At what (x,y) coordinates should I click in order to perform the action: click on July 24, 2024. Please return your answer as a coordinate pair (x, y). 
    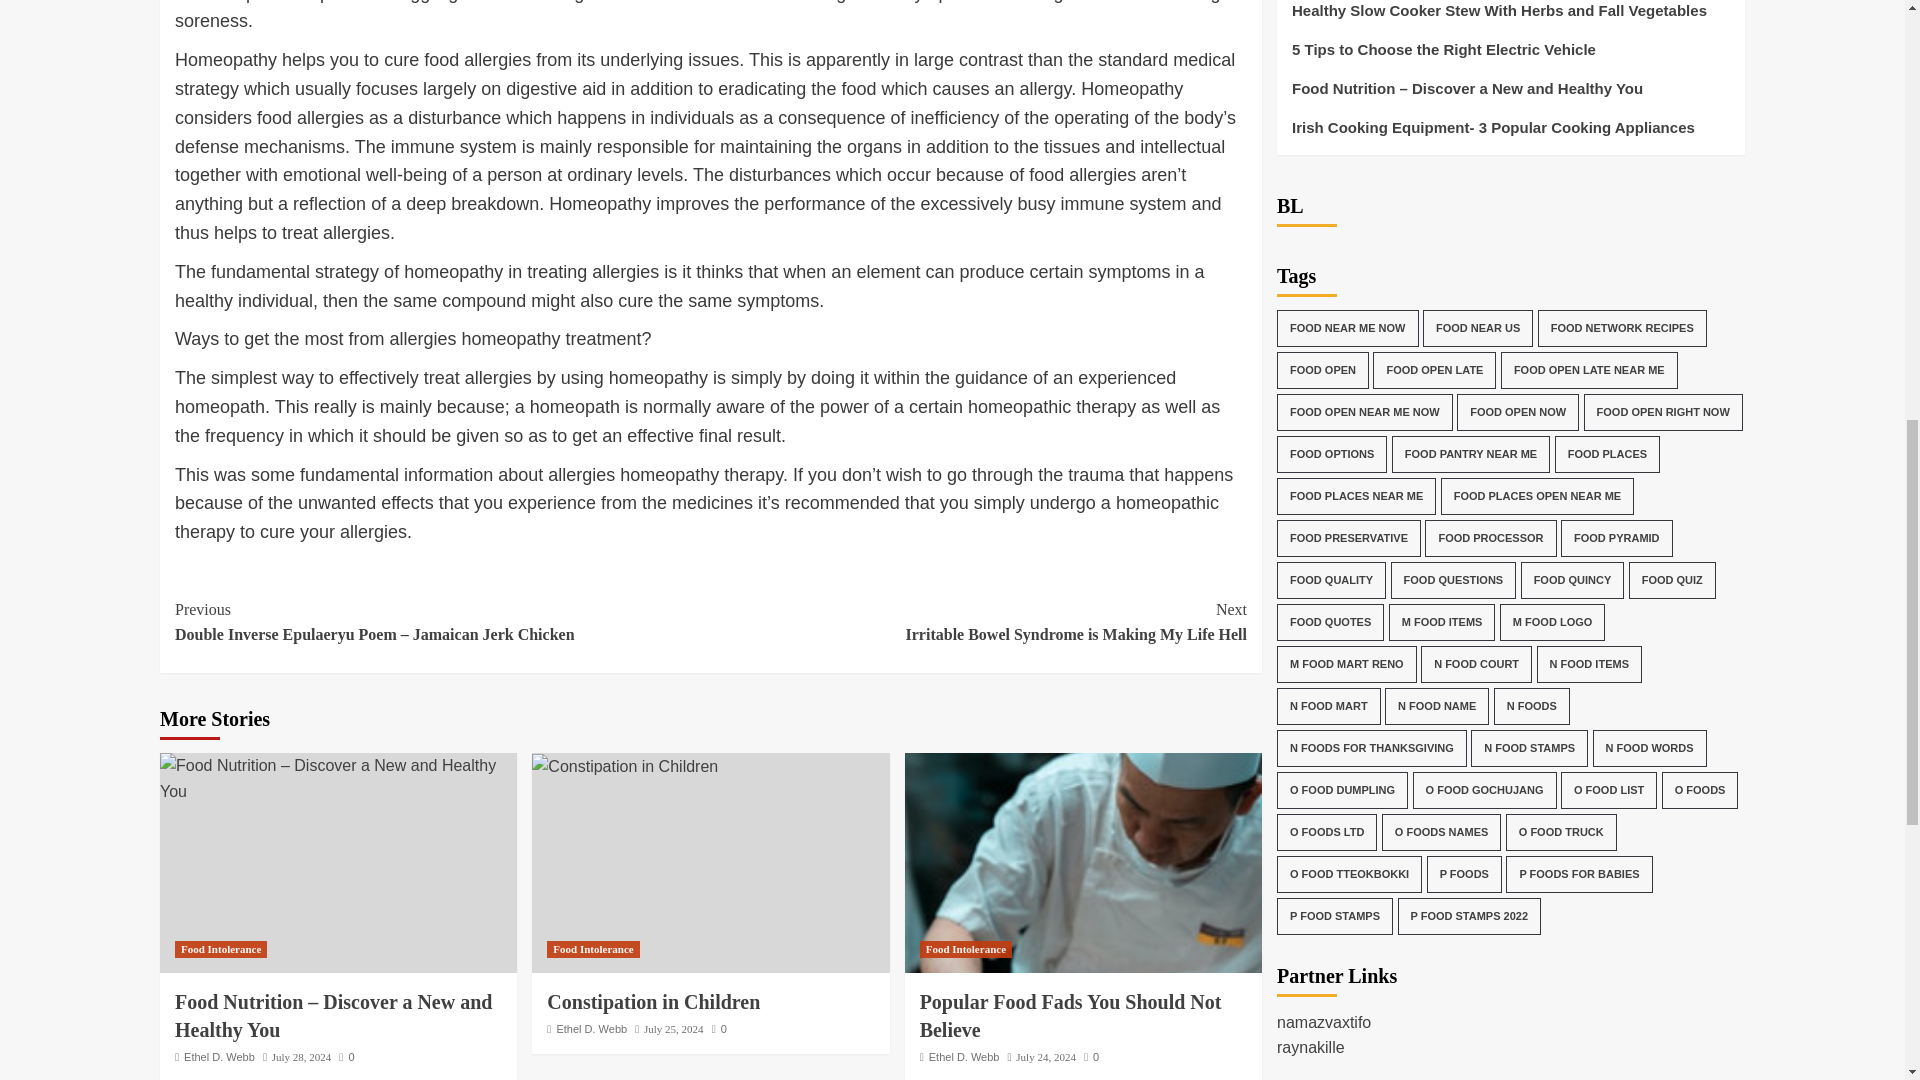
    Looking at the image, I should click on (346, 1056).